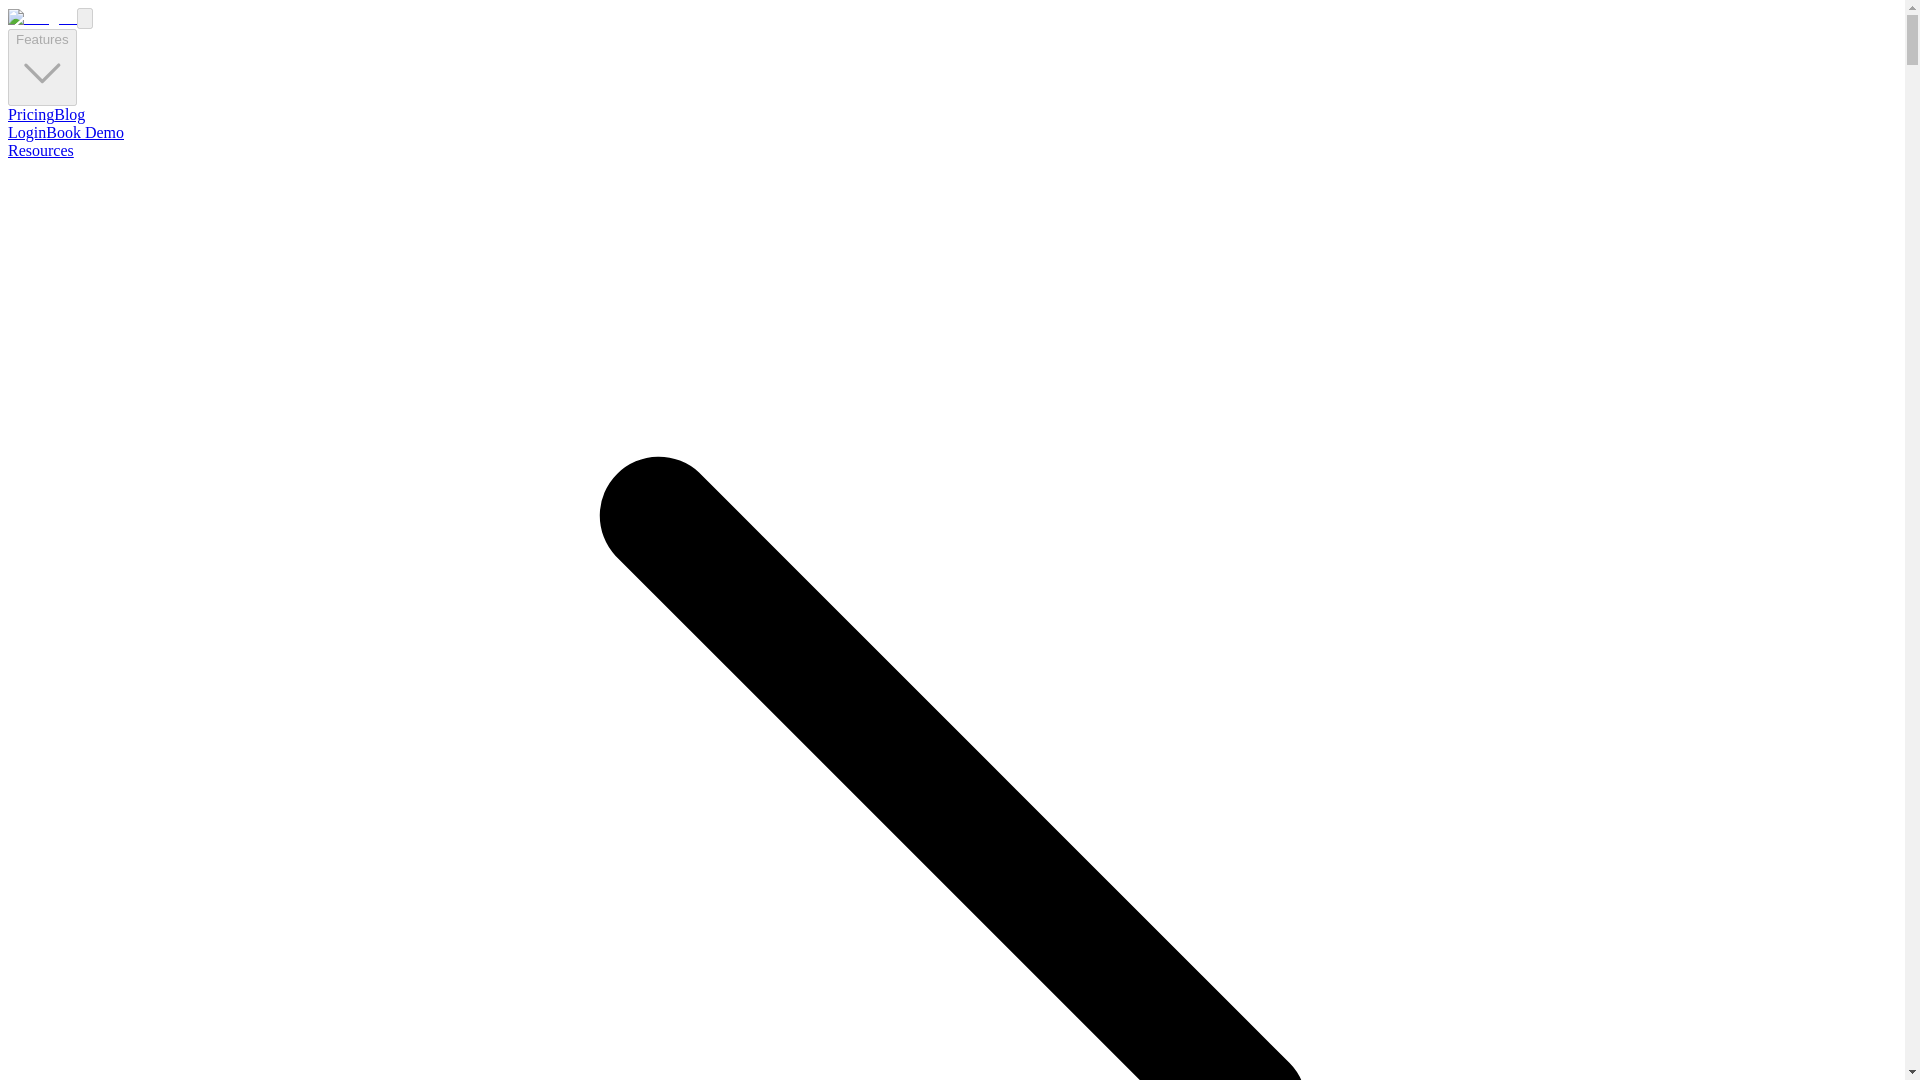 The height and width of the screenshot is (1080, 1920). What do you see at coordinates (30, 114) in the screenshot?
I see `Pricing` at bounding box center [30, 114].